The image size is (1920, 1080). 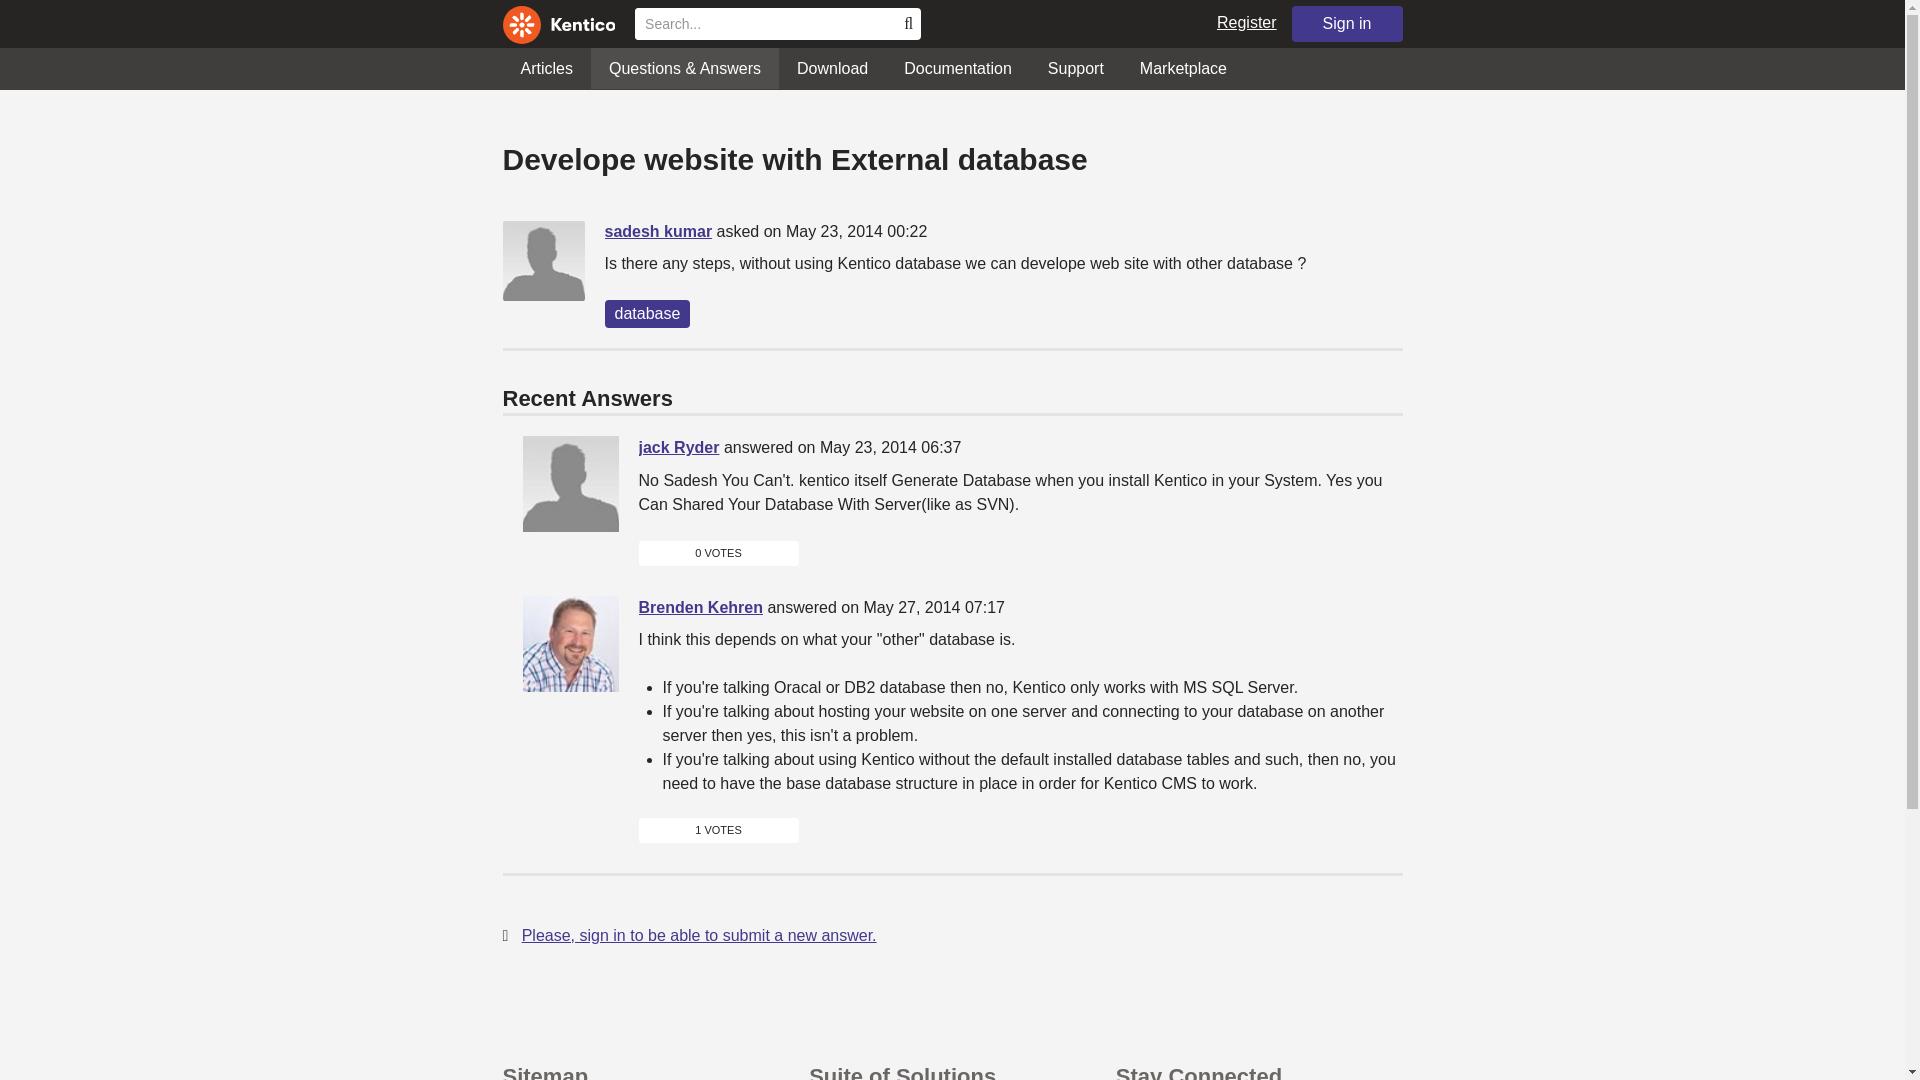 What do you see at coordinates (1246, 23) in the screenshot?
I see `Register` at bounding box center [1246, 23].